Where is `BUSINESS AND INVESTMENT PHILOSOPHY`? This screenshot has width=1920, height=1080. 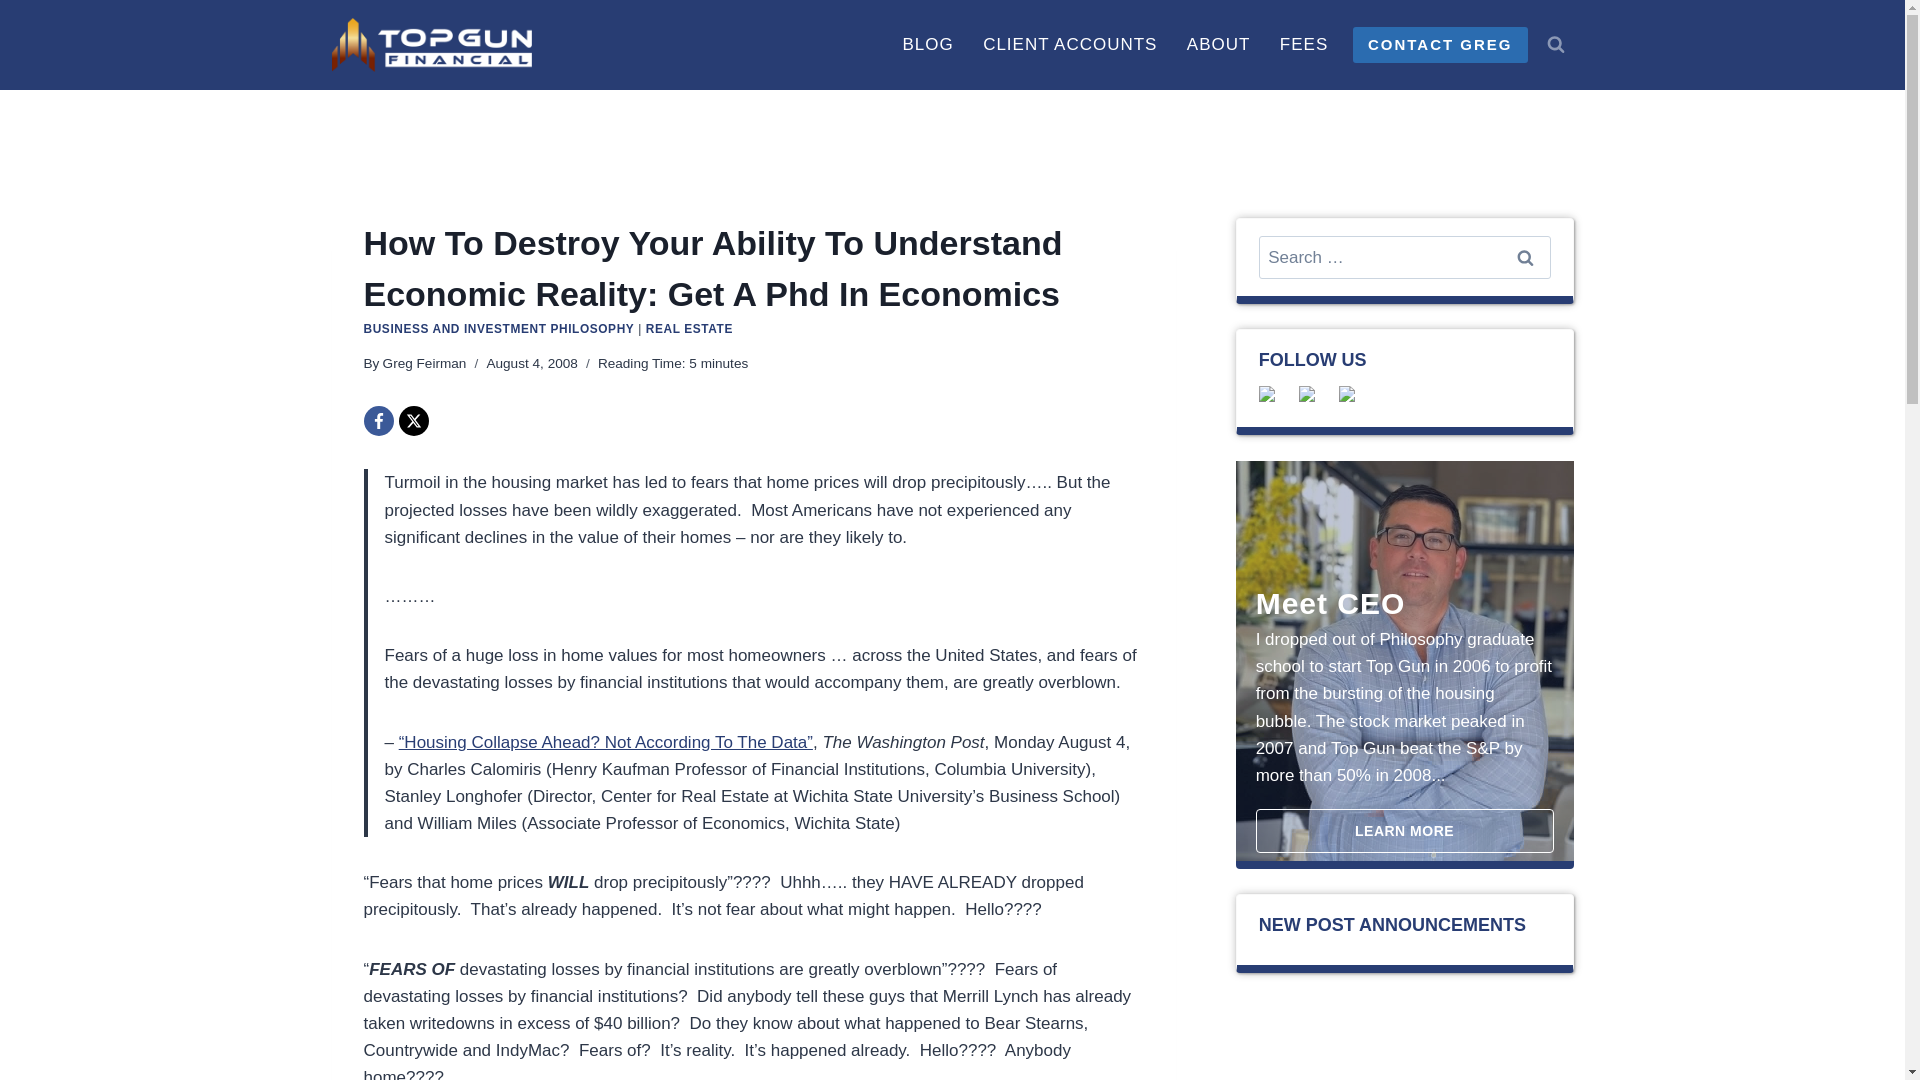 BUSINESS AND INVESTMENT PHILOSOPHY is located at coordinates (500, 328).